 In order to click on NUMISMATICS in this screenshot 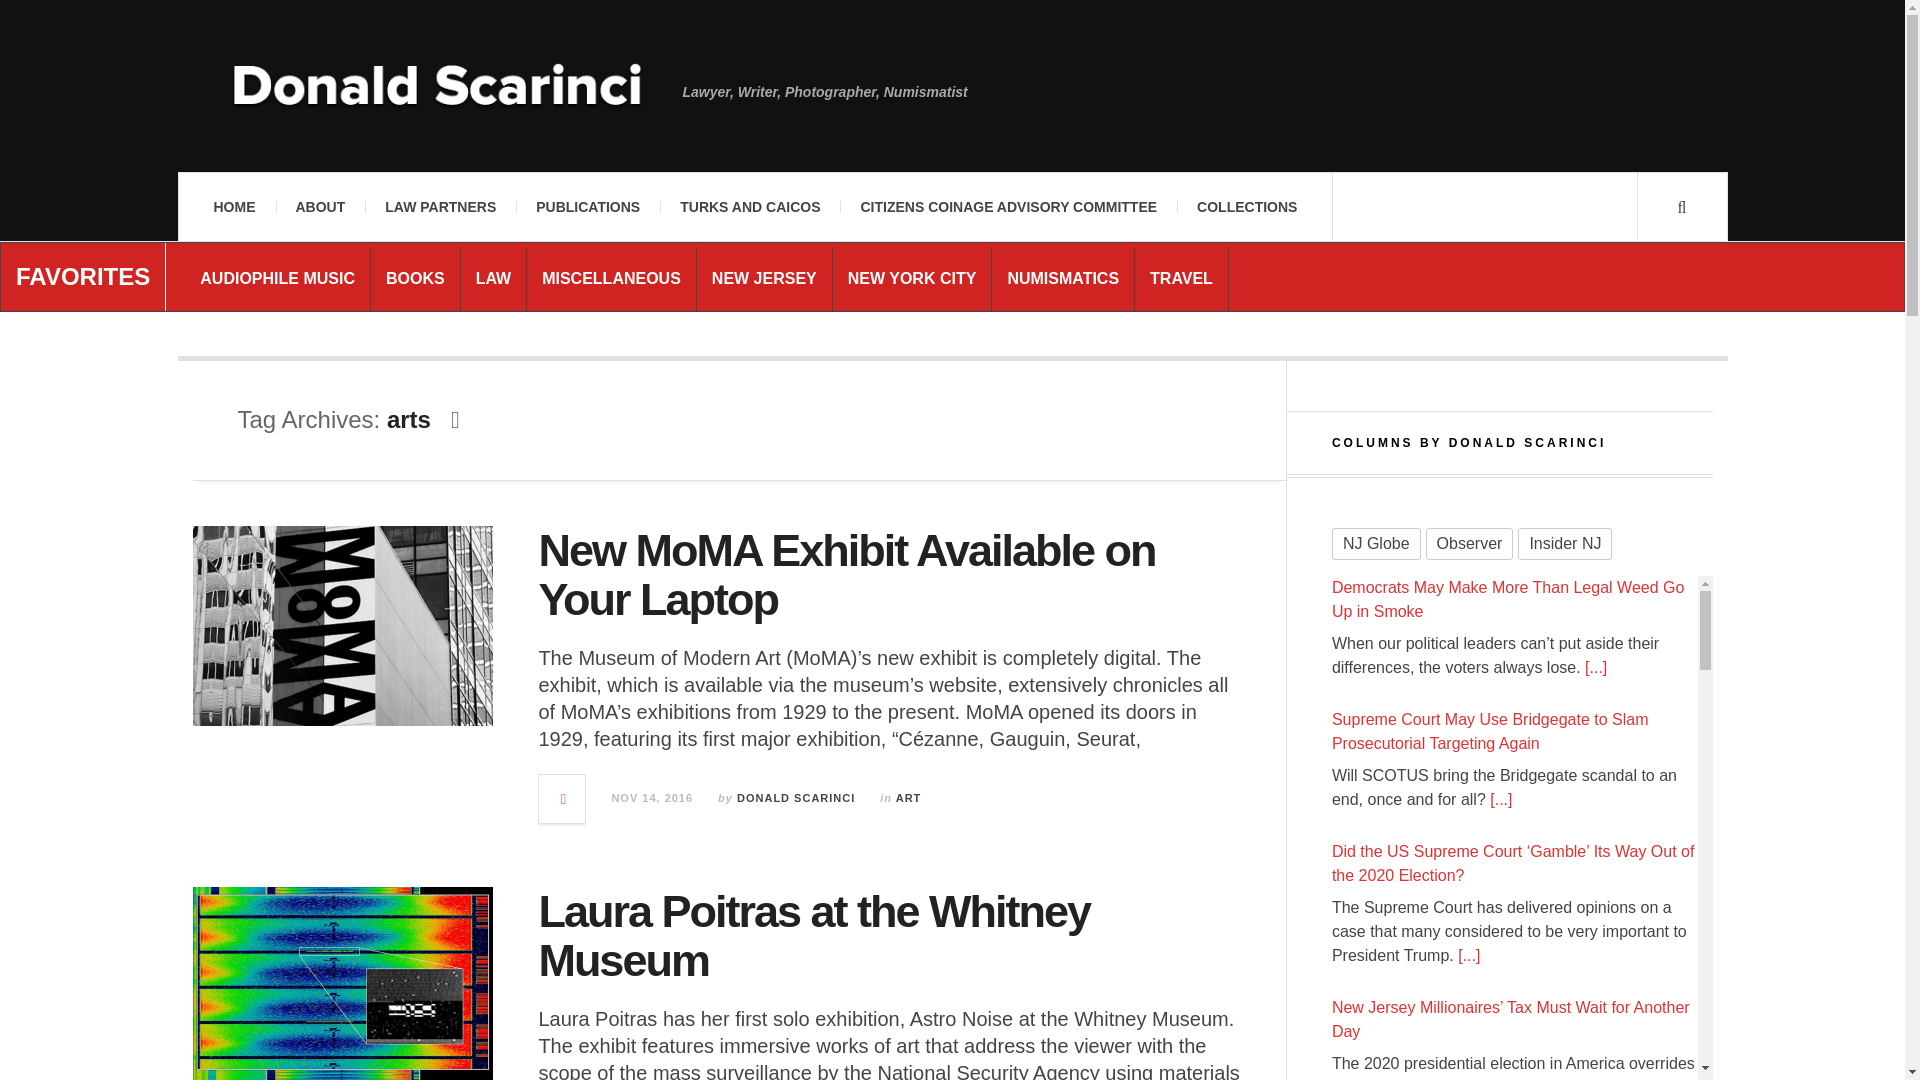, I will do `click(1062, 278)`.